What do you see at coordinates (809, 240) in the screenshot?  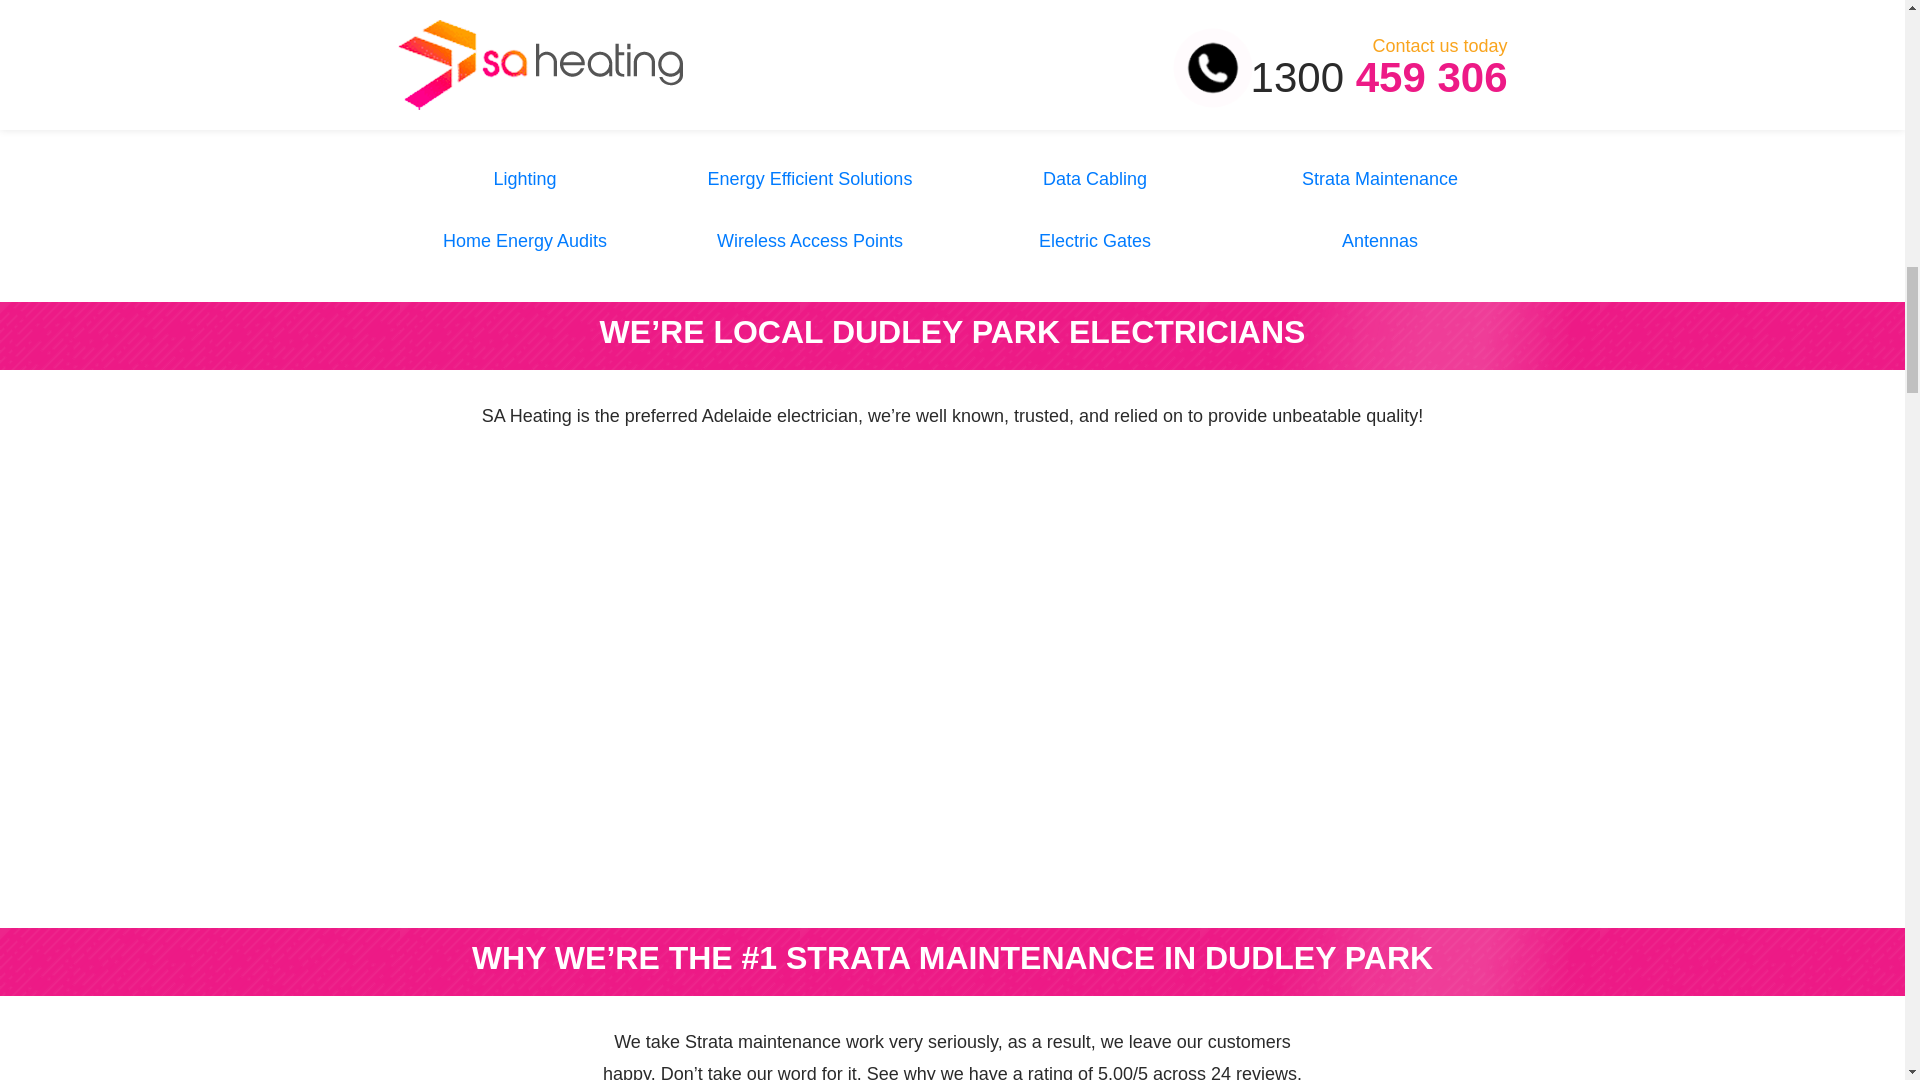 I see `Wireless Access Points in Dudley park` at bounding box center [809, 240].